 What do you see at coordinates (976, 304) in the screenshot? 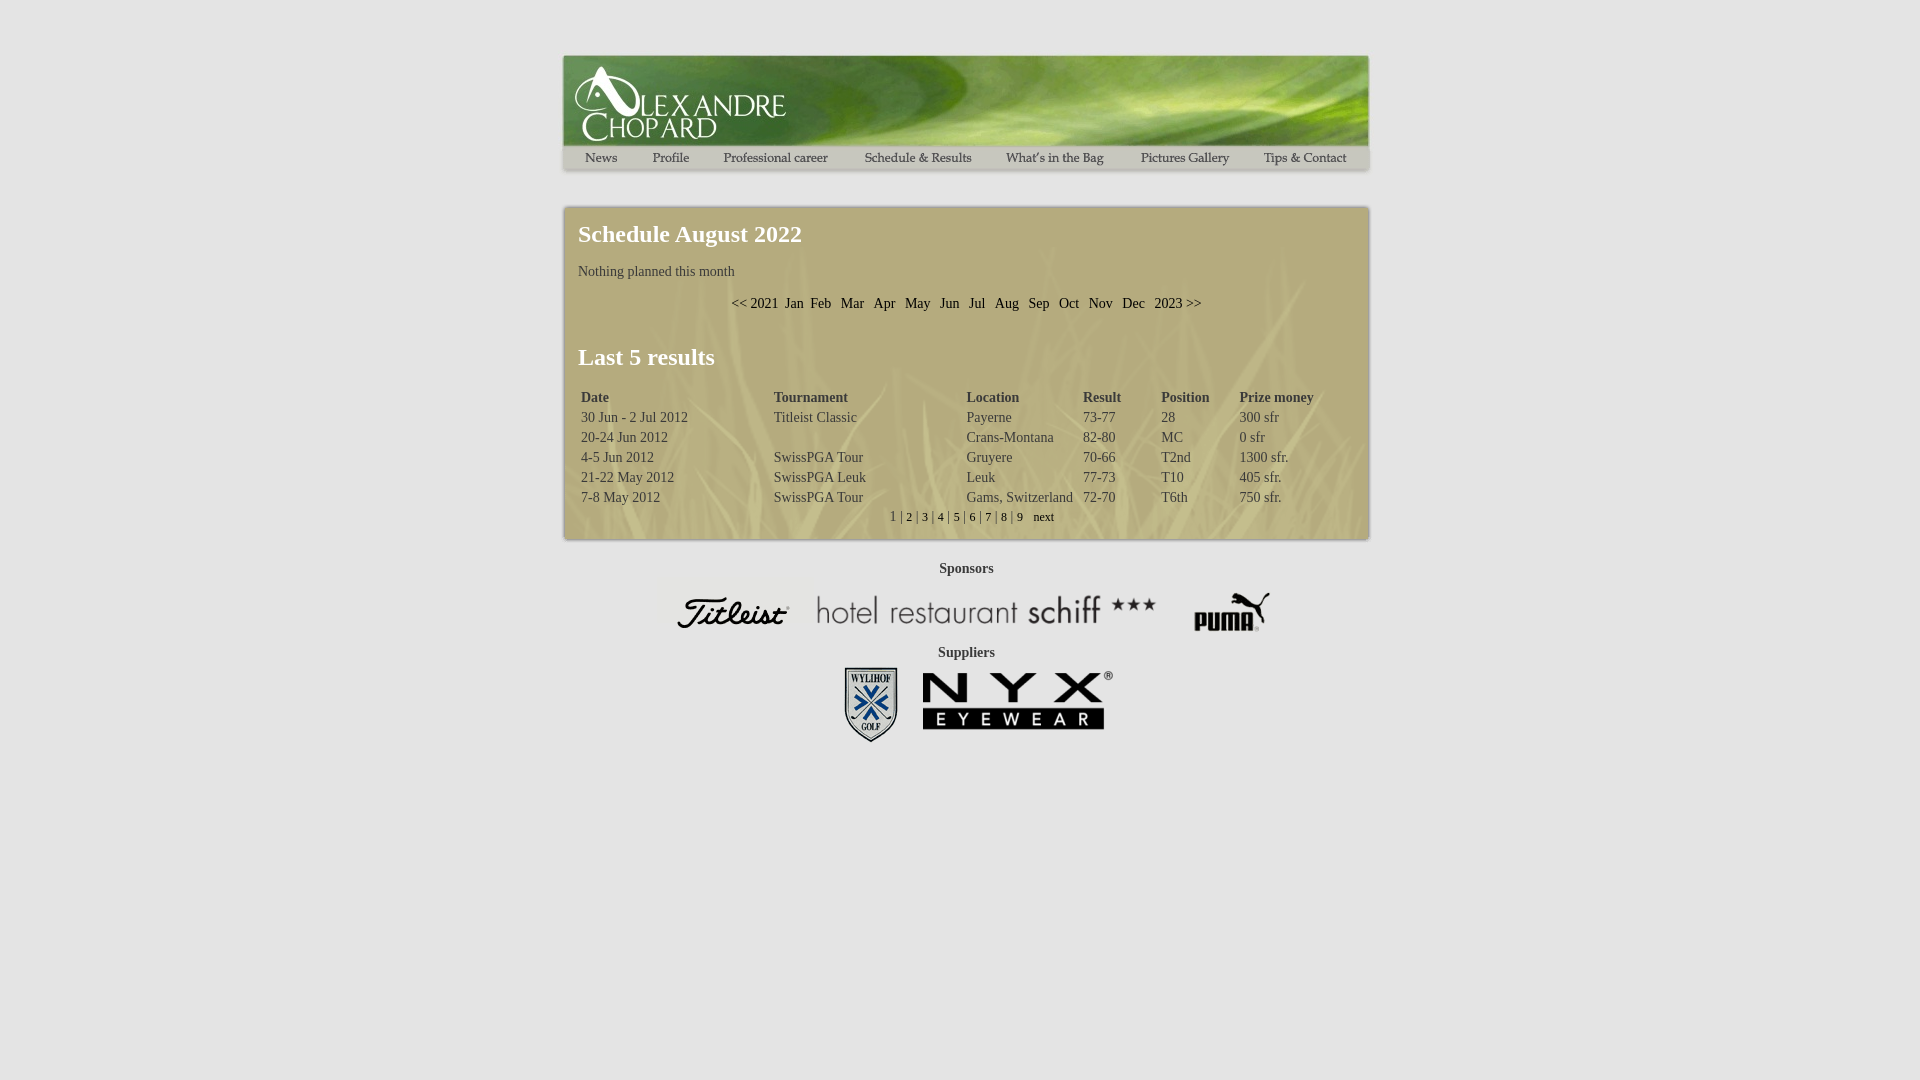
I see `Jul` at bounding box center [976, 304].